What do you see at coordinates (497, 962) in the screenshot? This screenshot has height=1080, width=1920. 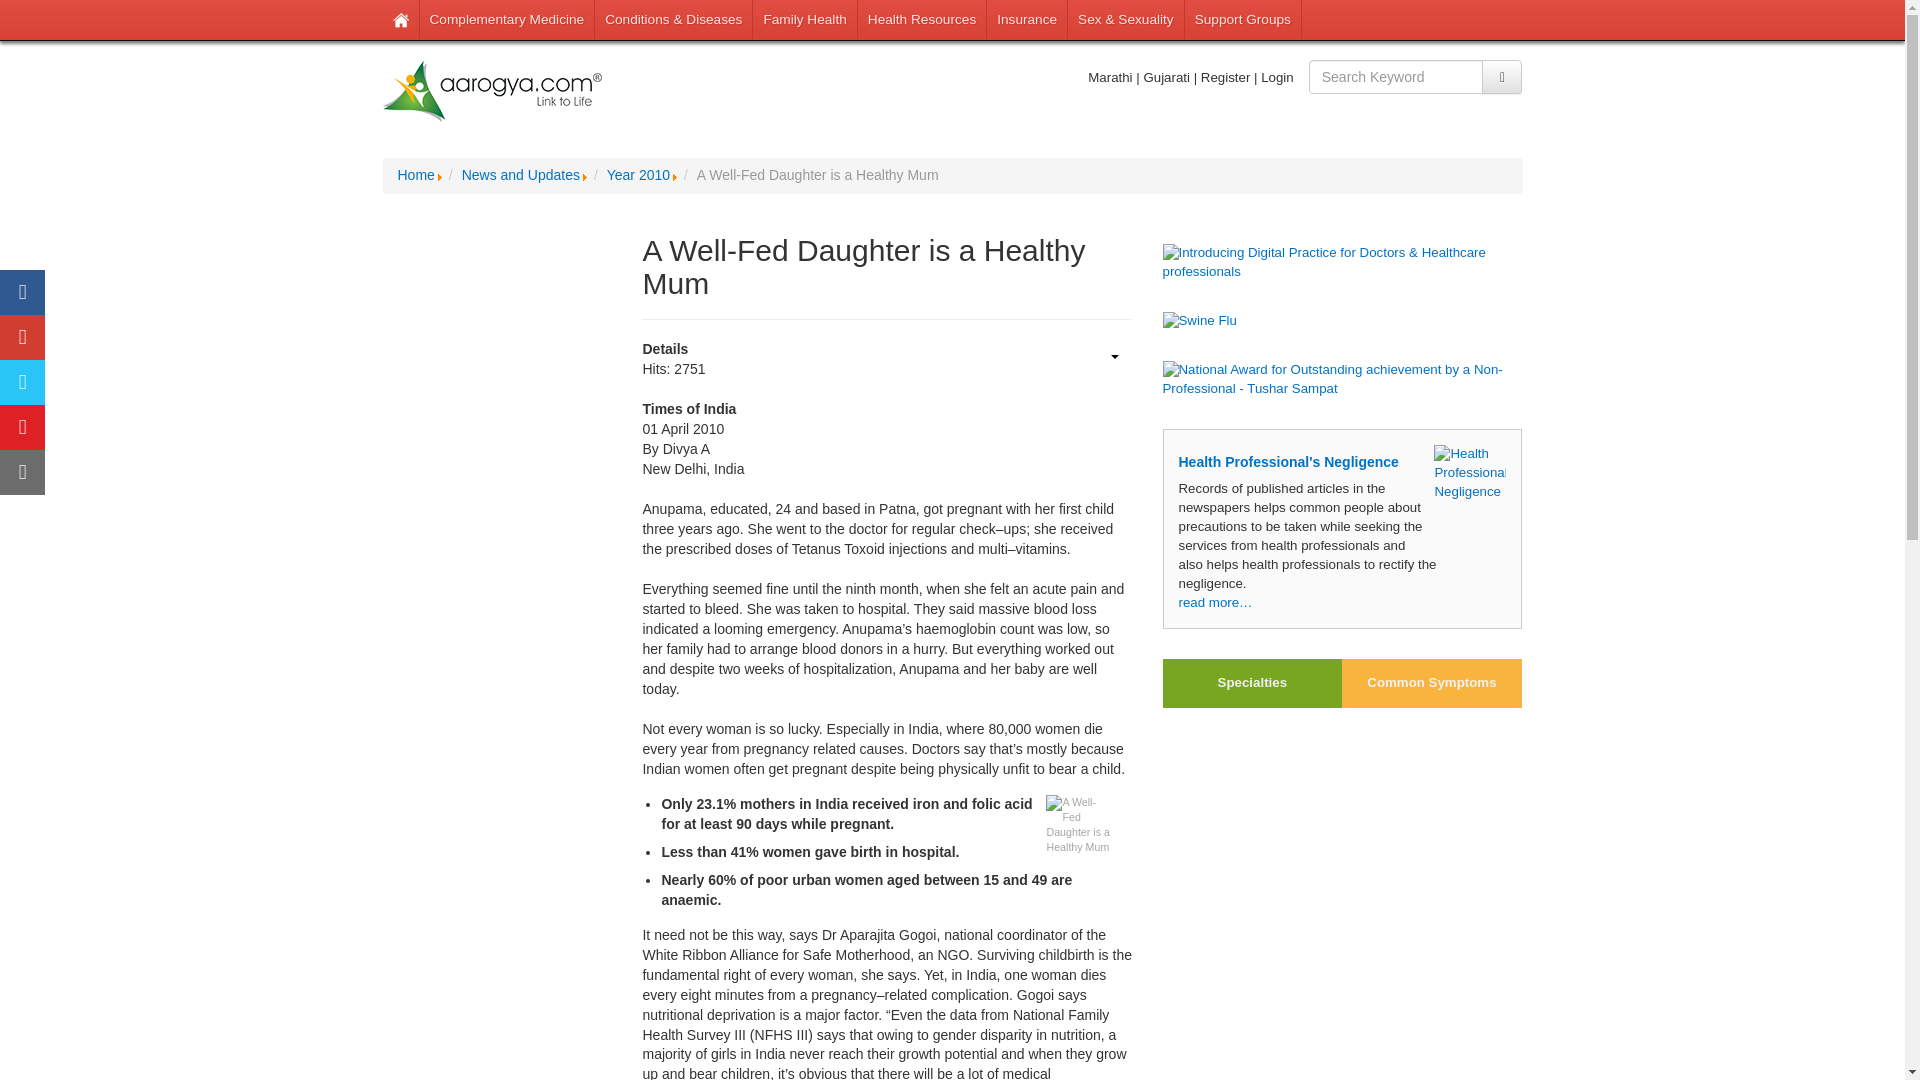 I see `Advertisement` at bounding box center [497, 962].